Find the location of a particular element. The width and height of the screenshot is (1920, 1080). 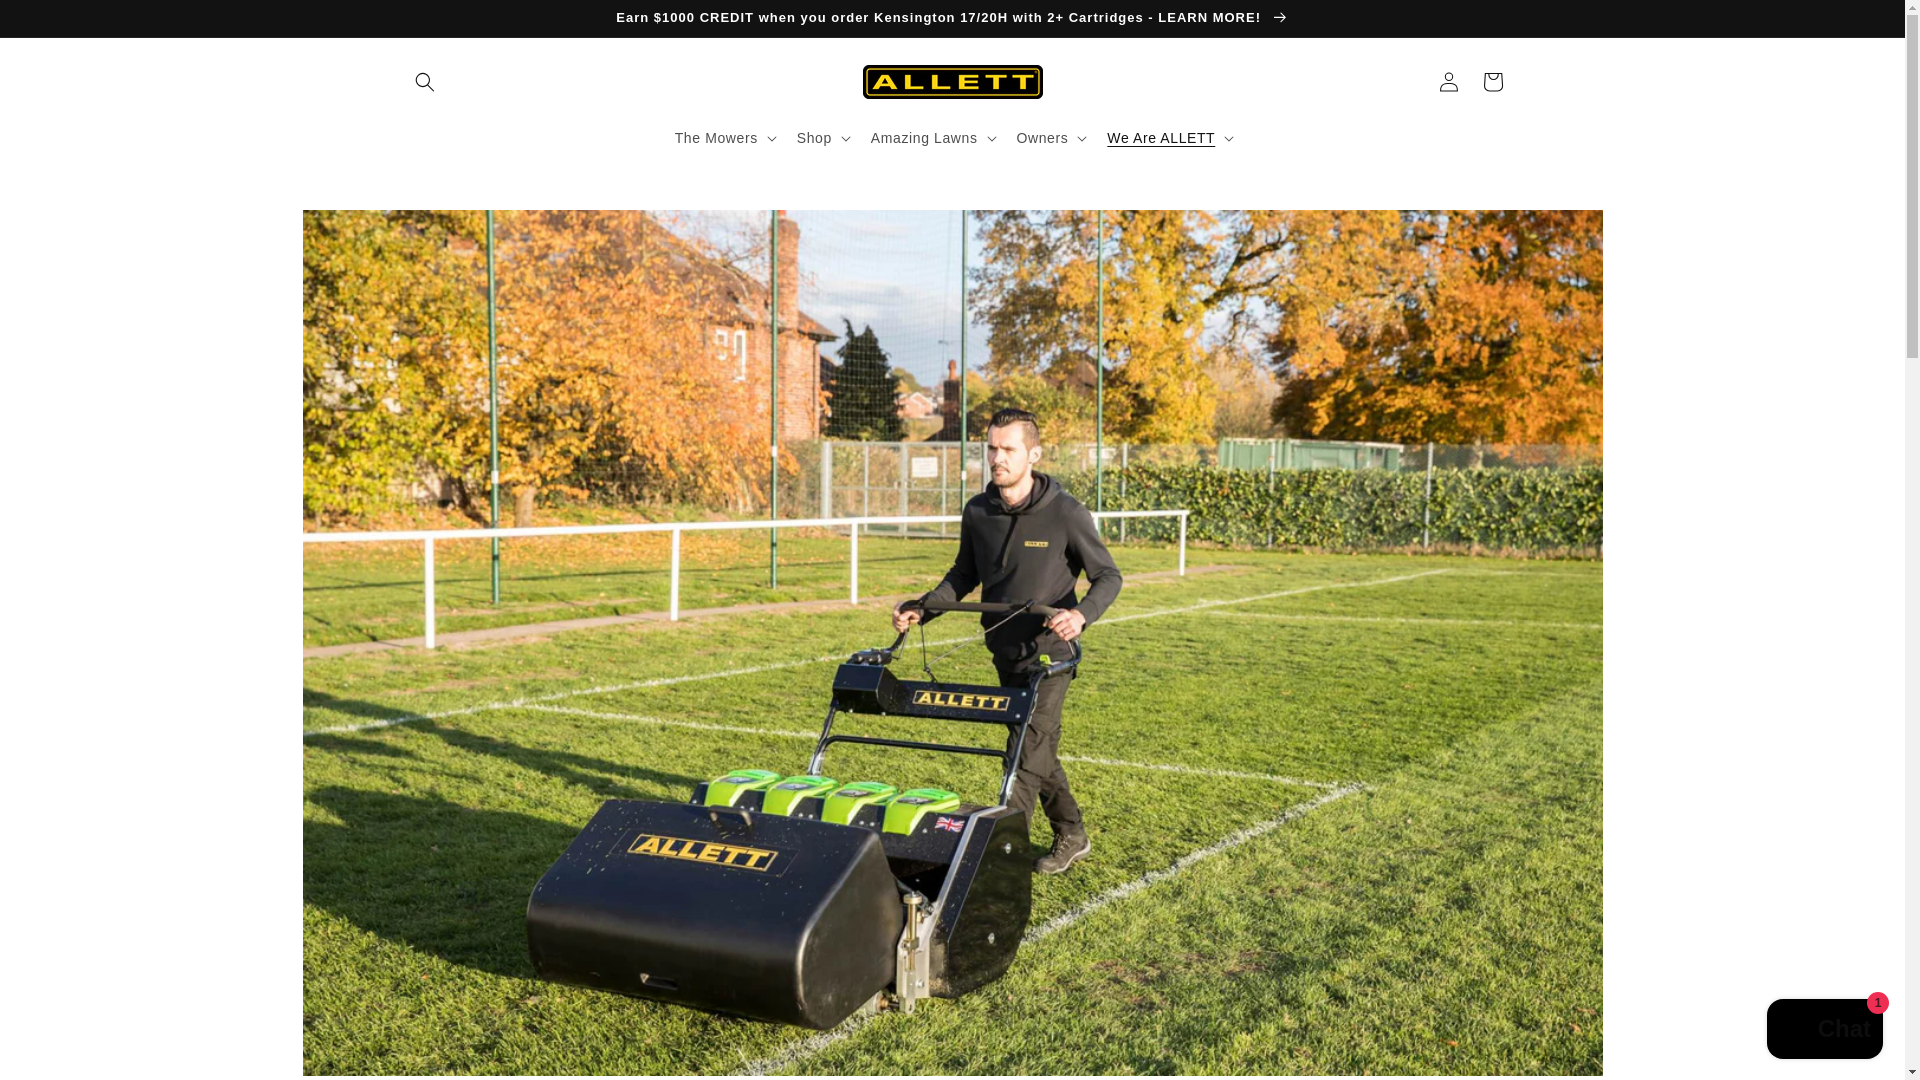

Skip to content is located at coordinates (60, 22).